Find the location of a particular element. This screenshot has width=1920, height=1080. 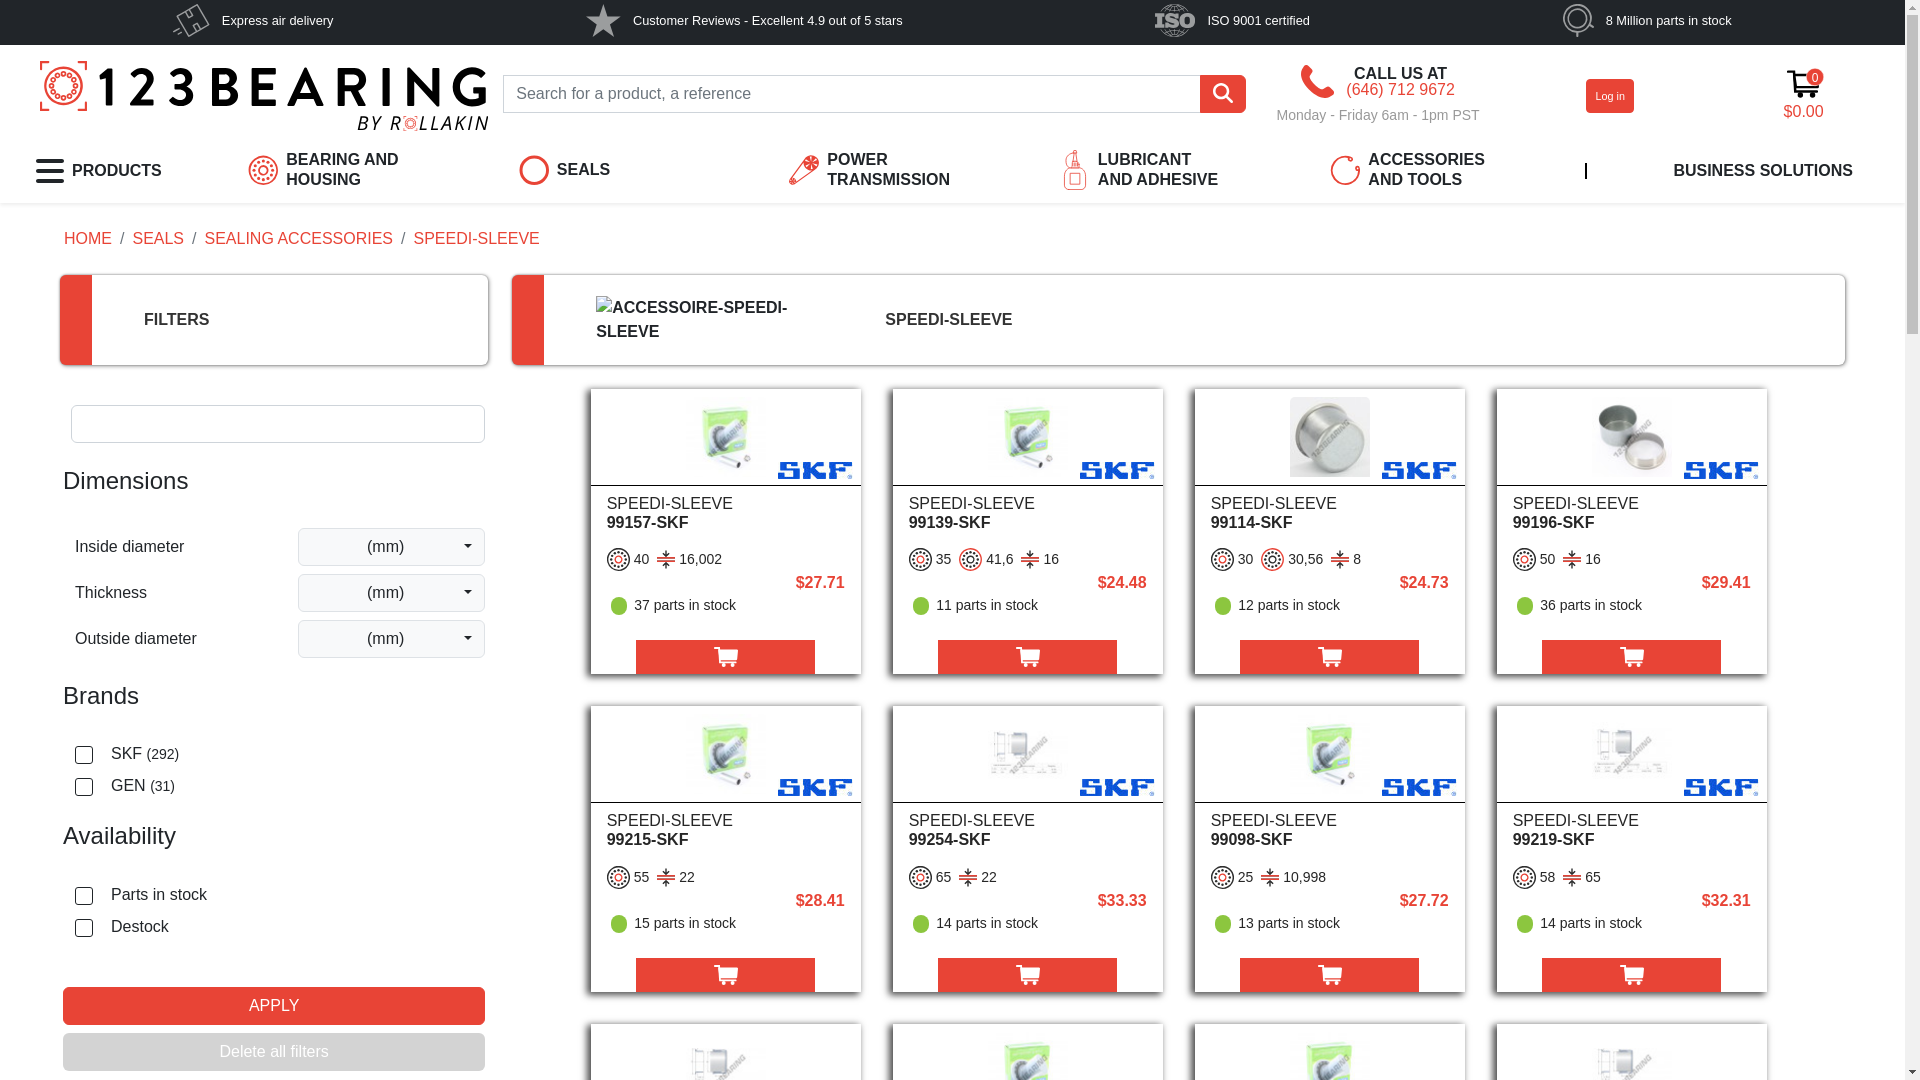

Delete all filters is located at coordinates (274, 1052).